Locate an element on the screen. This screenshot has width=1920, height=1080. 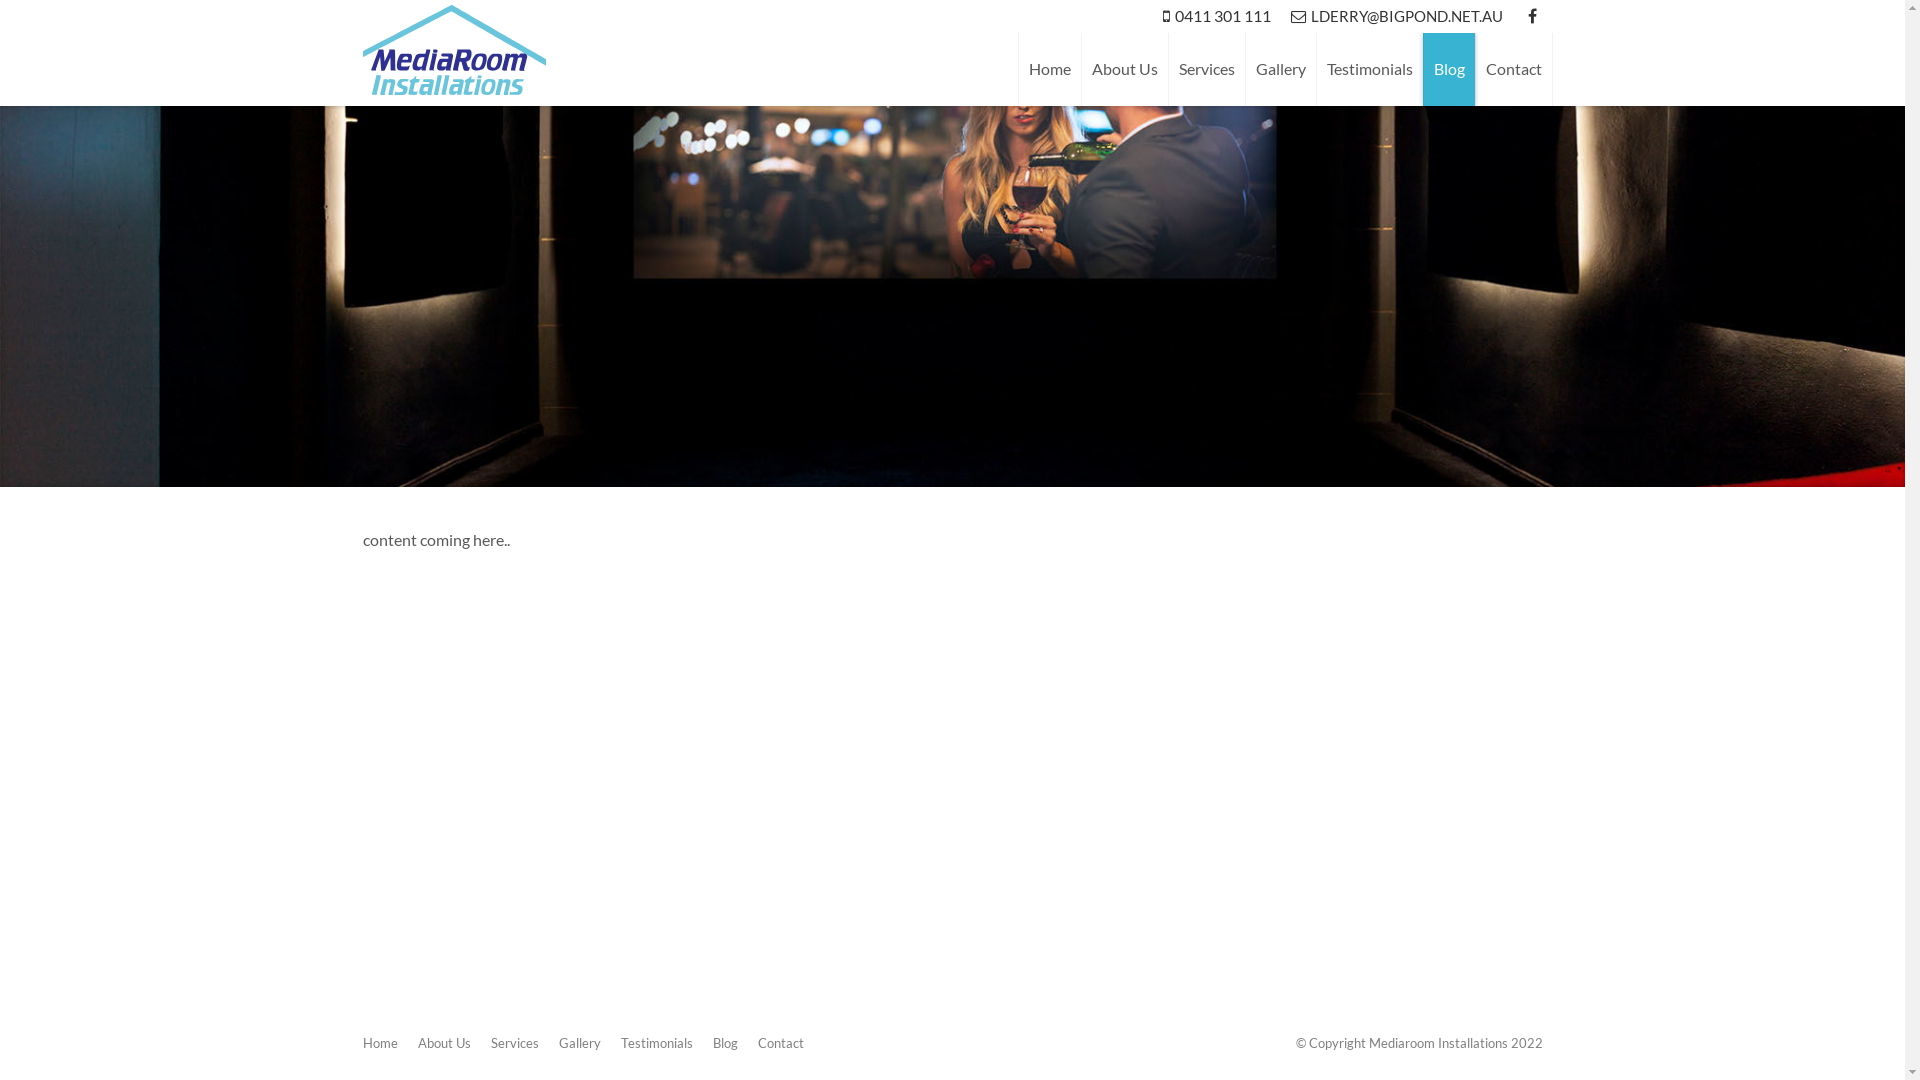
Contact is located at coordinates (781, 1043).